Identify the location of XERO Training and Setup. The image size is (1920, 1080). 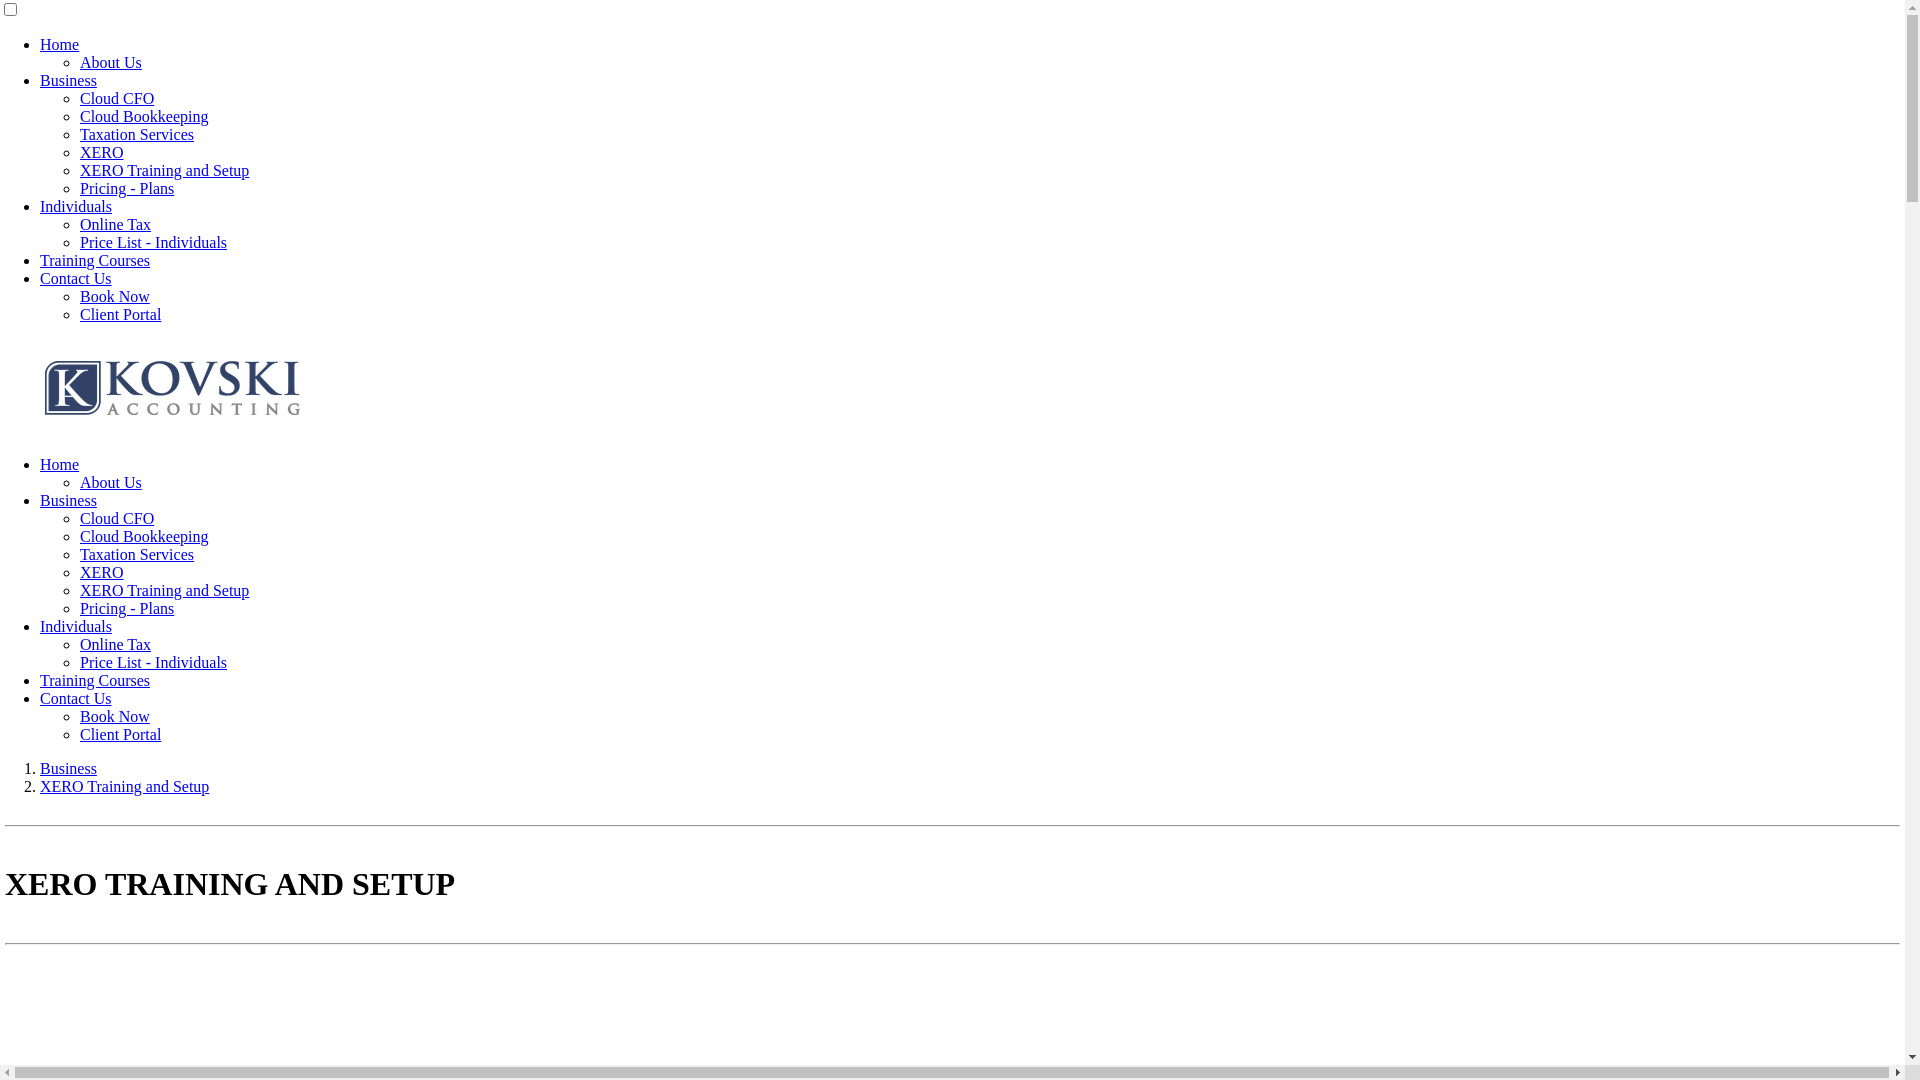
(124, 786).